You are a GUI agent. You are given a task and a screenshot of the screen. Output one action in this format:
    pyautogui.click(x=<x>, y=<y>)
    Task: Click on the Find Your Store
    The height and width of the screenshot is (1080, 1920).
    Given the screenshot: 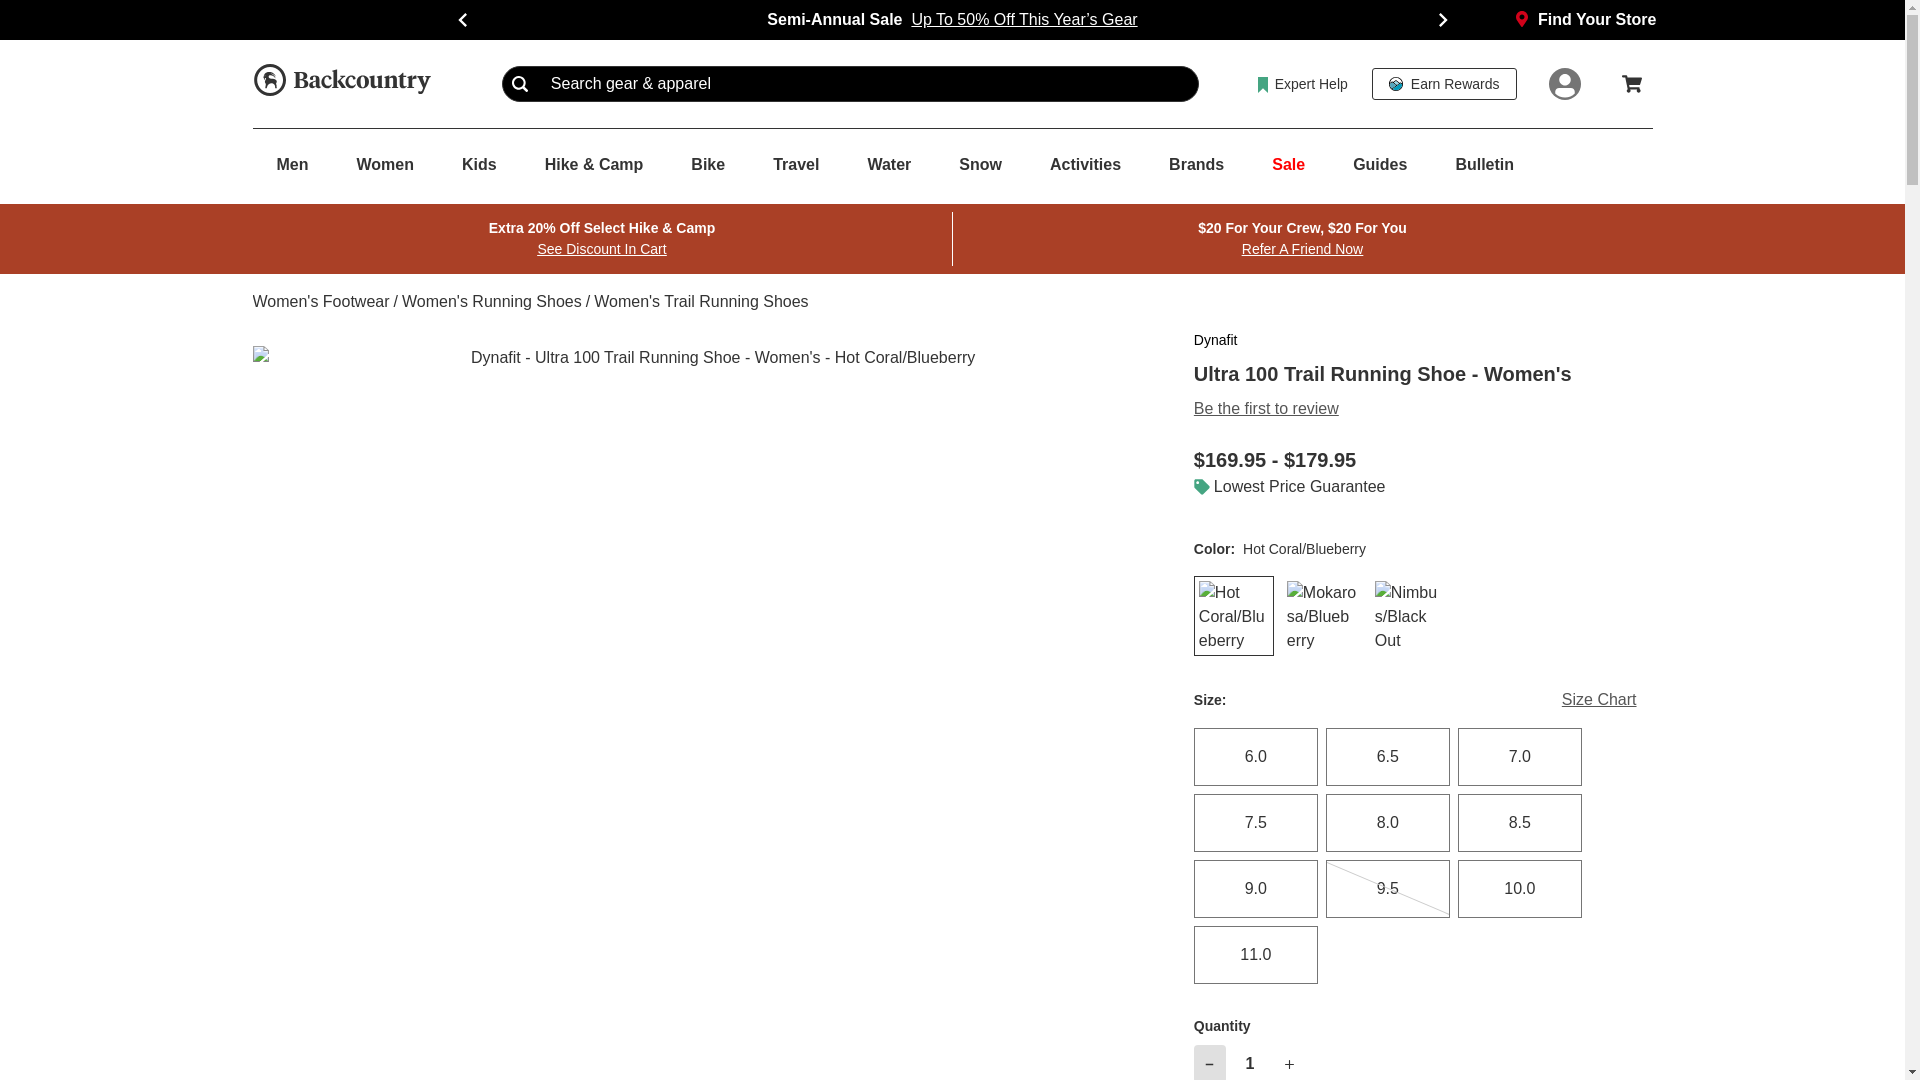 What is the action you would take?
    pyautogui.click(x=1585, y=20)
    